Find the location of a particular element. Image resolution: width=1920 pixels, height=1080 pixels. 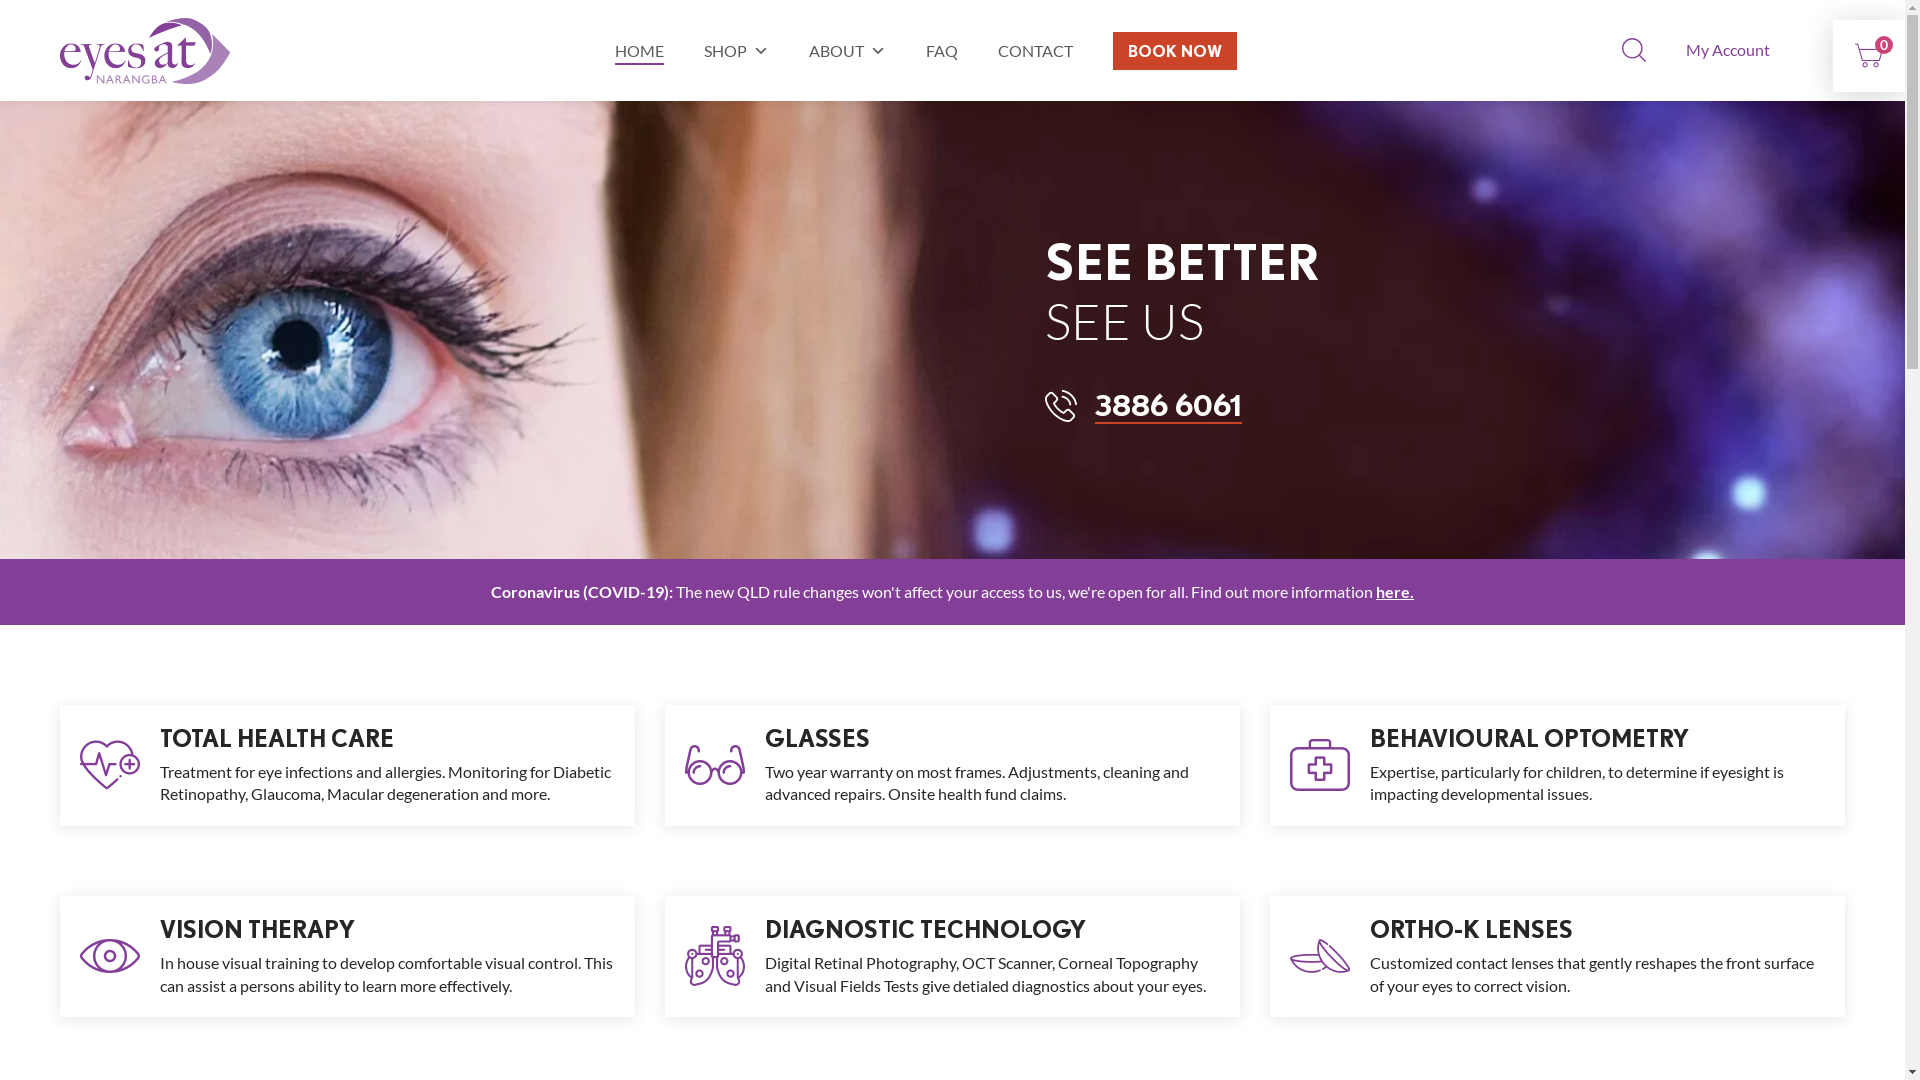

FAQ is located at coordinates (942, 50).